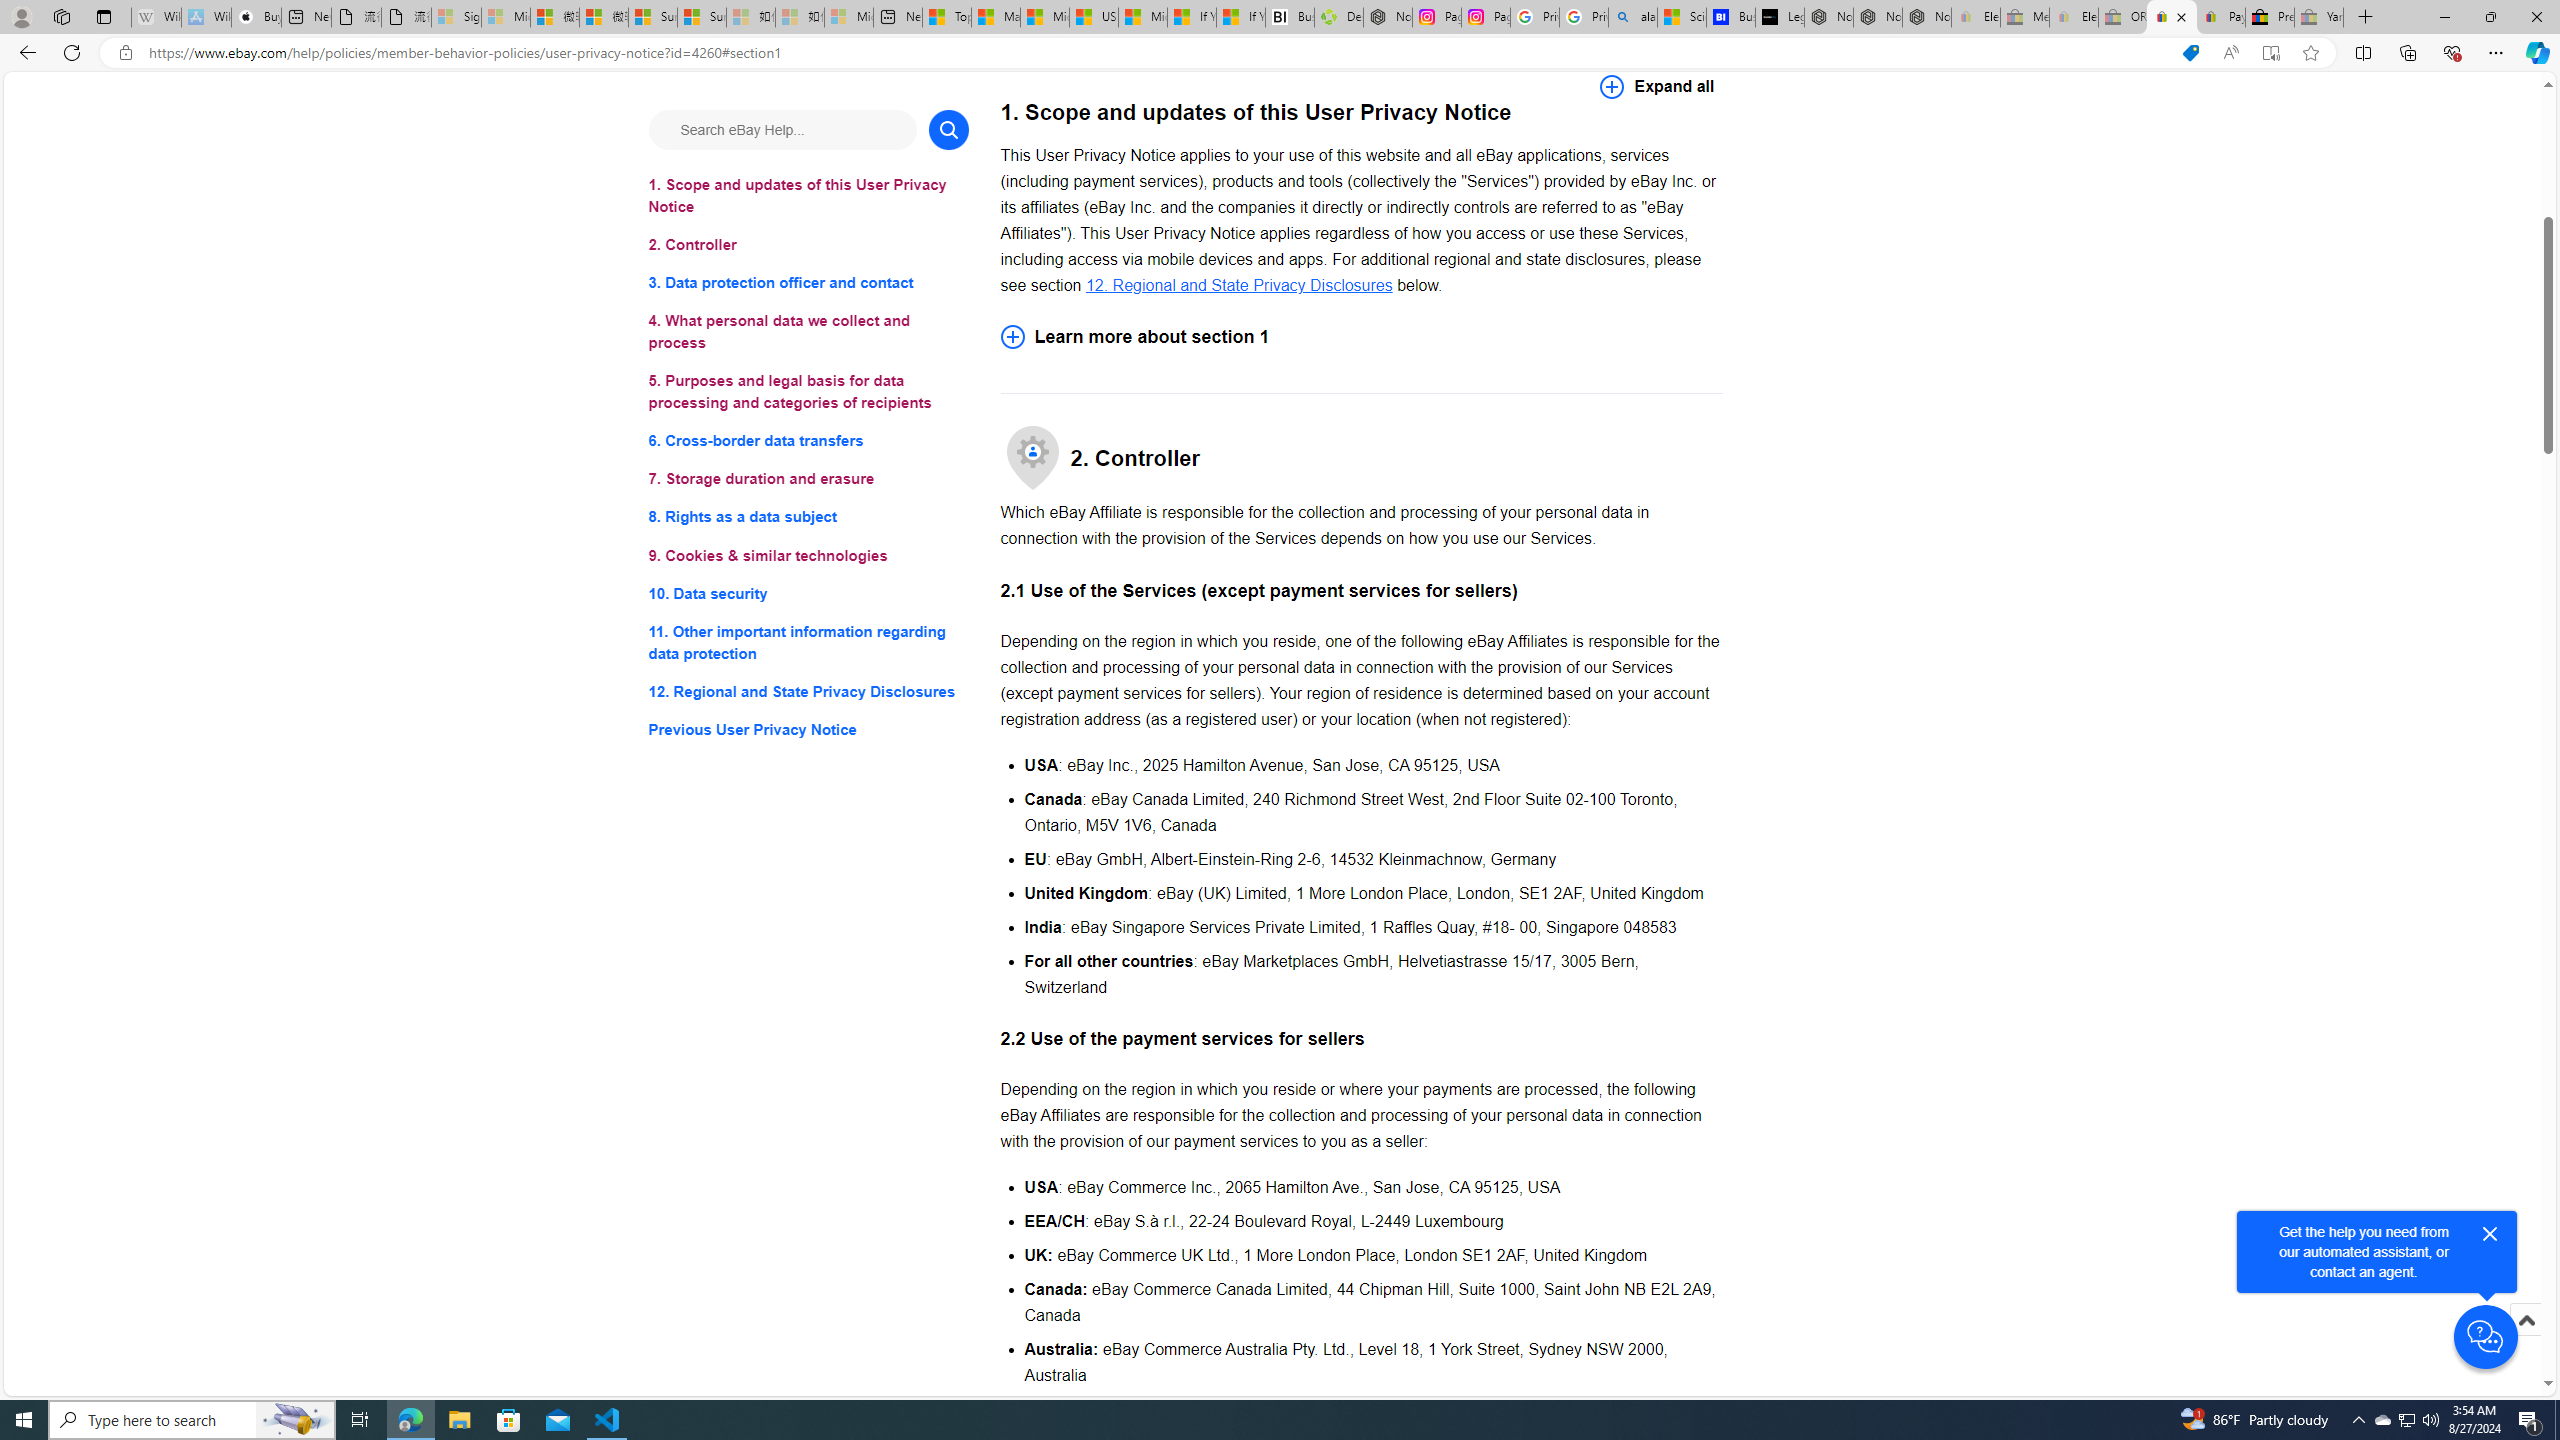 The width and height of the screenshot is (2560, 1440). I want to click on Learn more about section 1, so click(1361, 336).